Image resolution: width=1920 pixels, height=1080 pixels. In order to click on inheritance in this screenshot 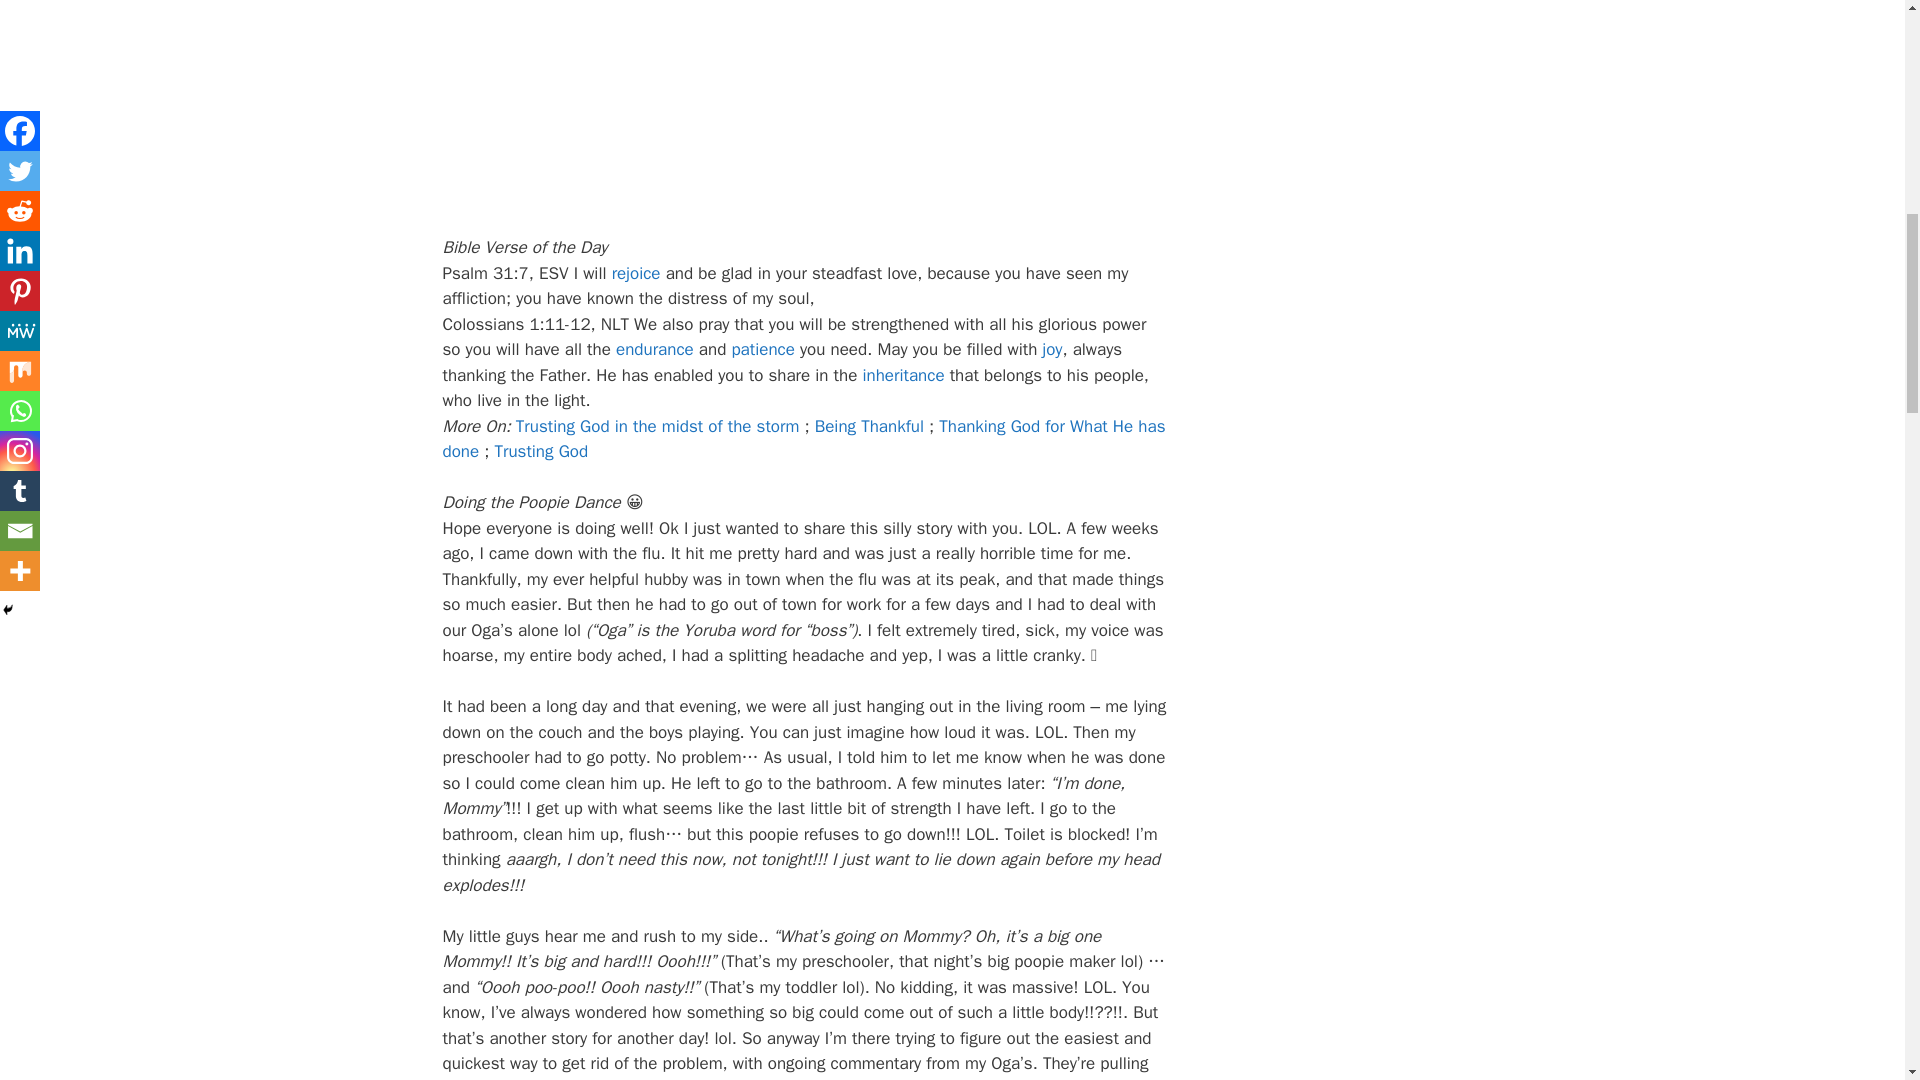, I will do `click(903, 375)`.